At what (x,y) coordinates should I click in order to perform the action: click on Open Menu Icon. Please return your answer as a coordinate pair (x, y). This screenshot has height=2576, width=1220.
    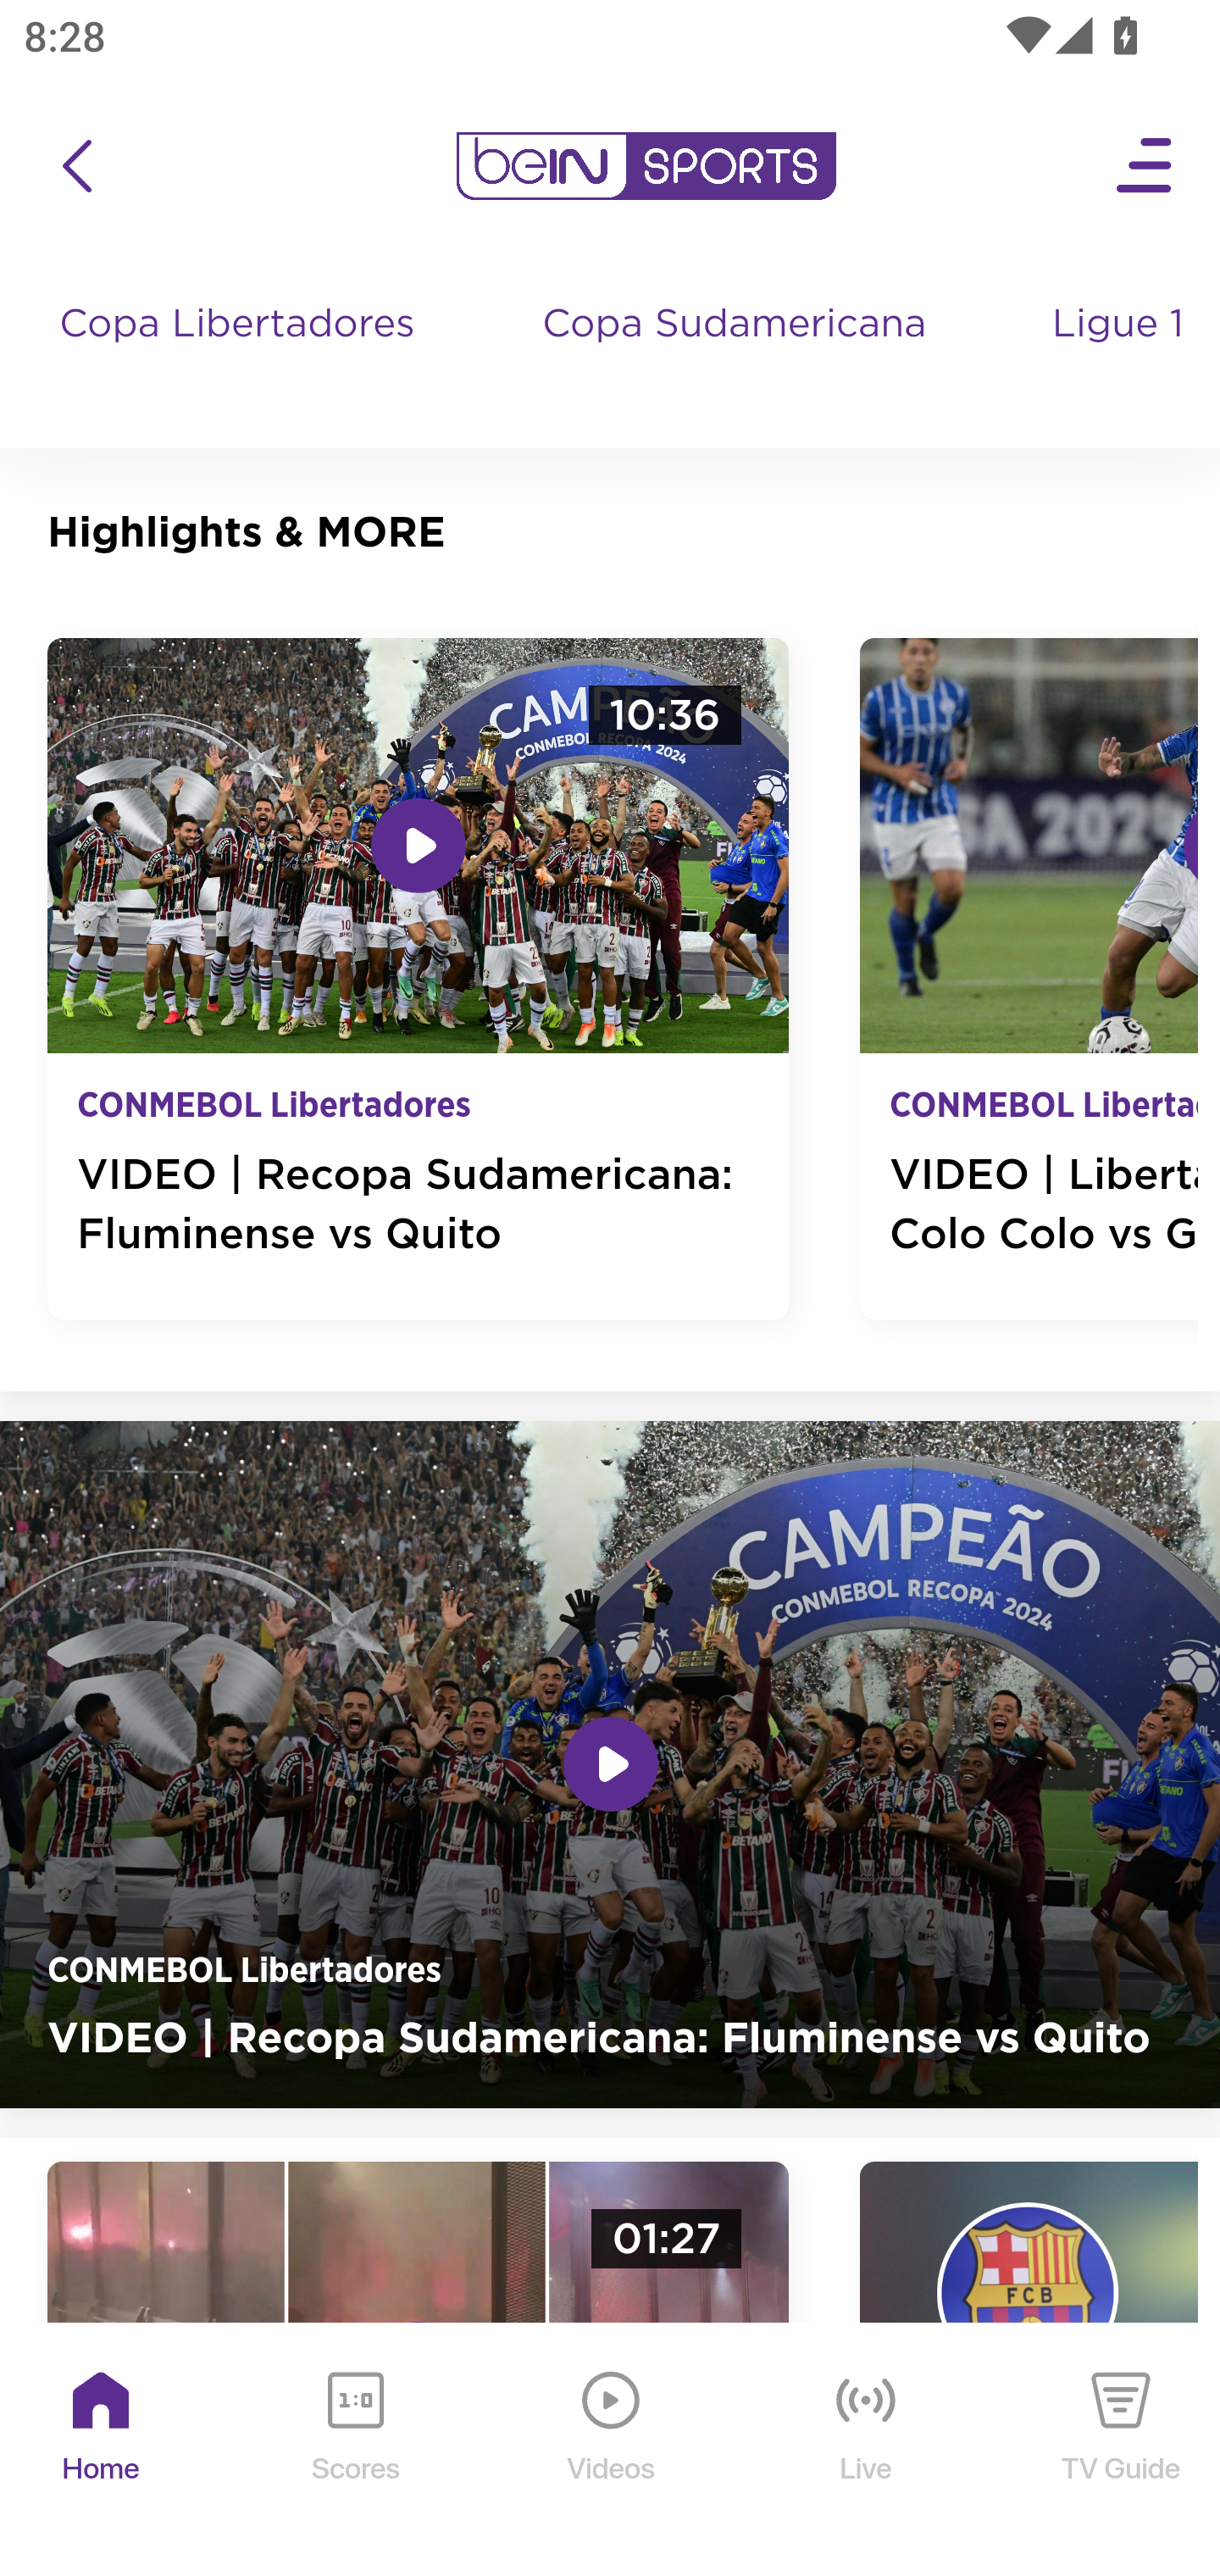
    Looking at the image, I should click on (1145, 166).